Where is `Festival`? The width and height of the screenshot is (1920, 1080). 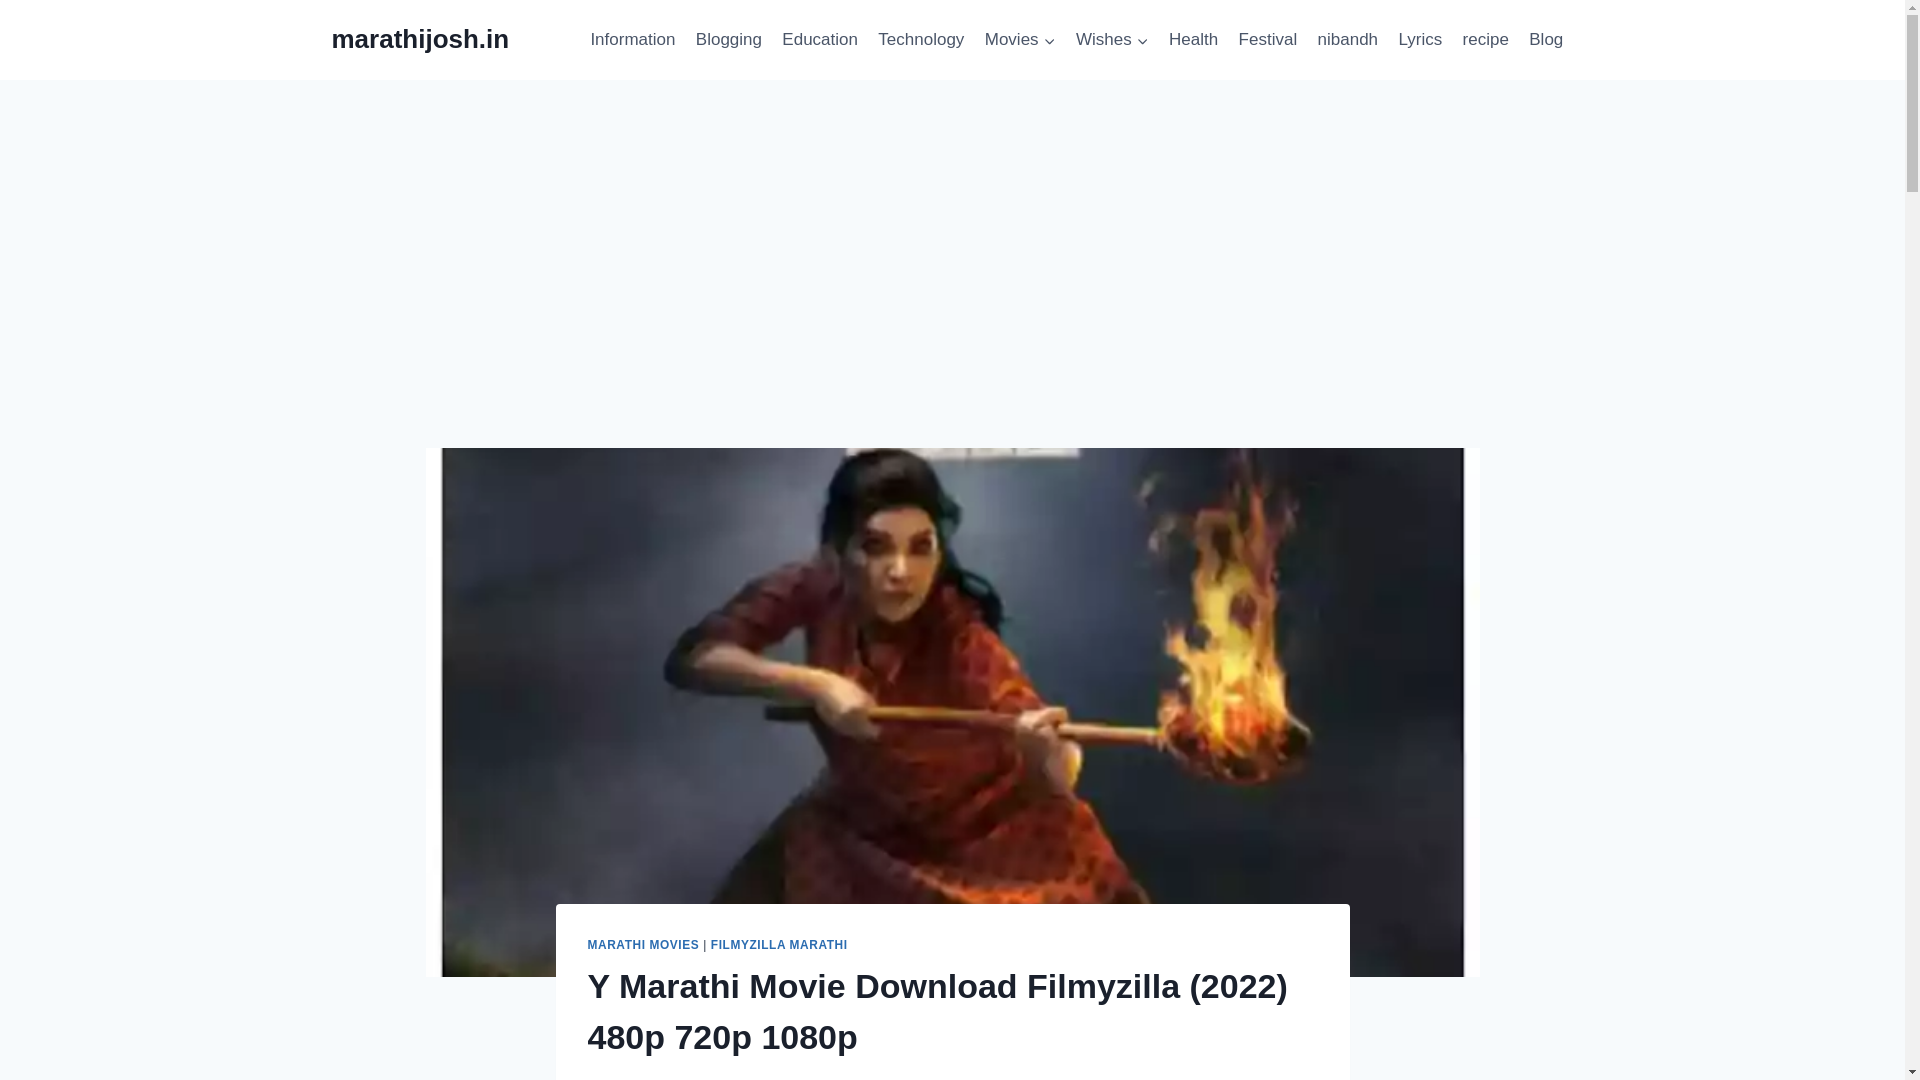 Festival is located at coordinates (1268, 40).